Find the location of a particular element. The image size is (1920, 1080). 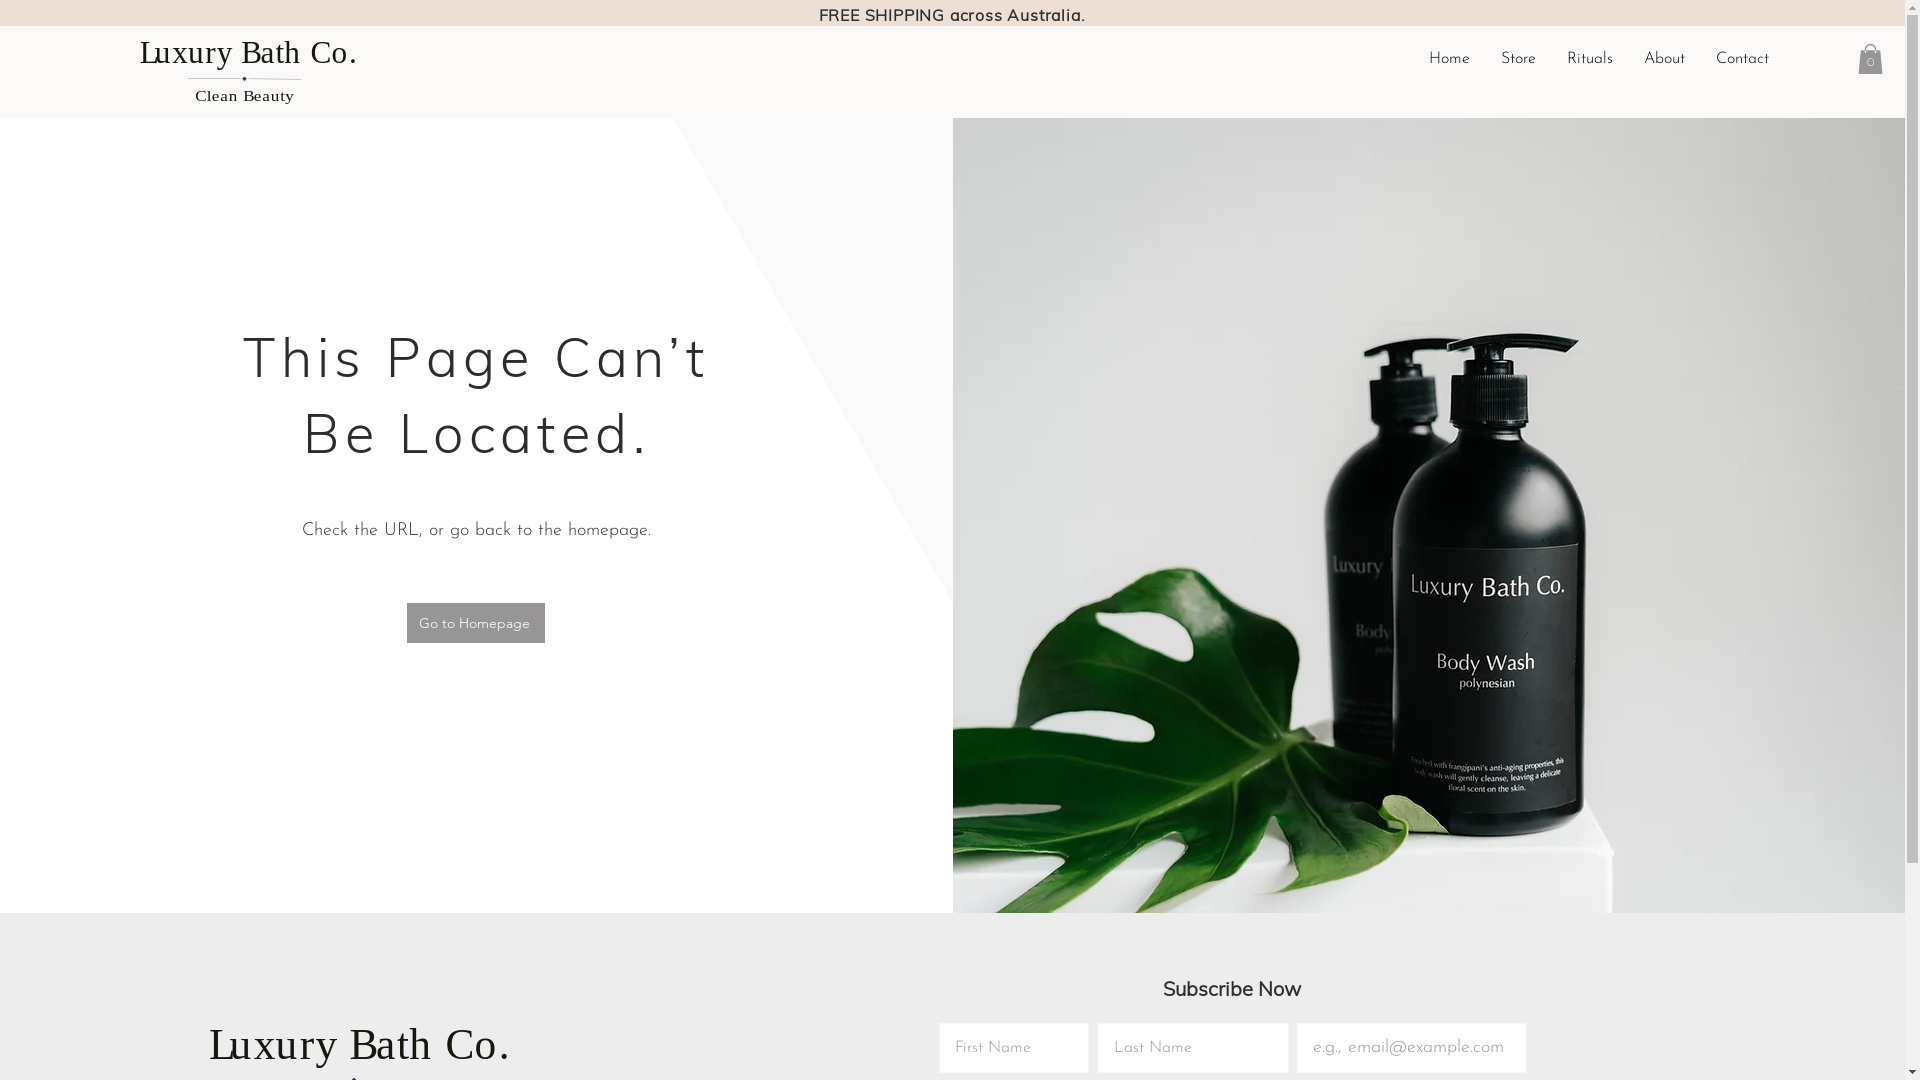

Luxury Bath Co.
Clean Beauty is located at coordinates (244, 66).